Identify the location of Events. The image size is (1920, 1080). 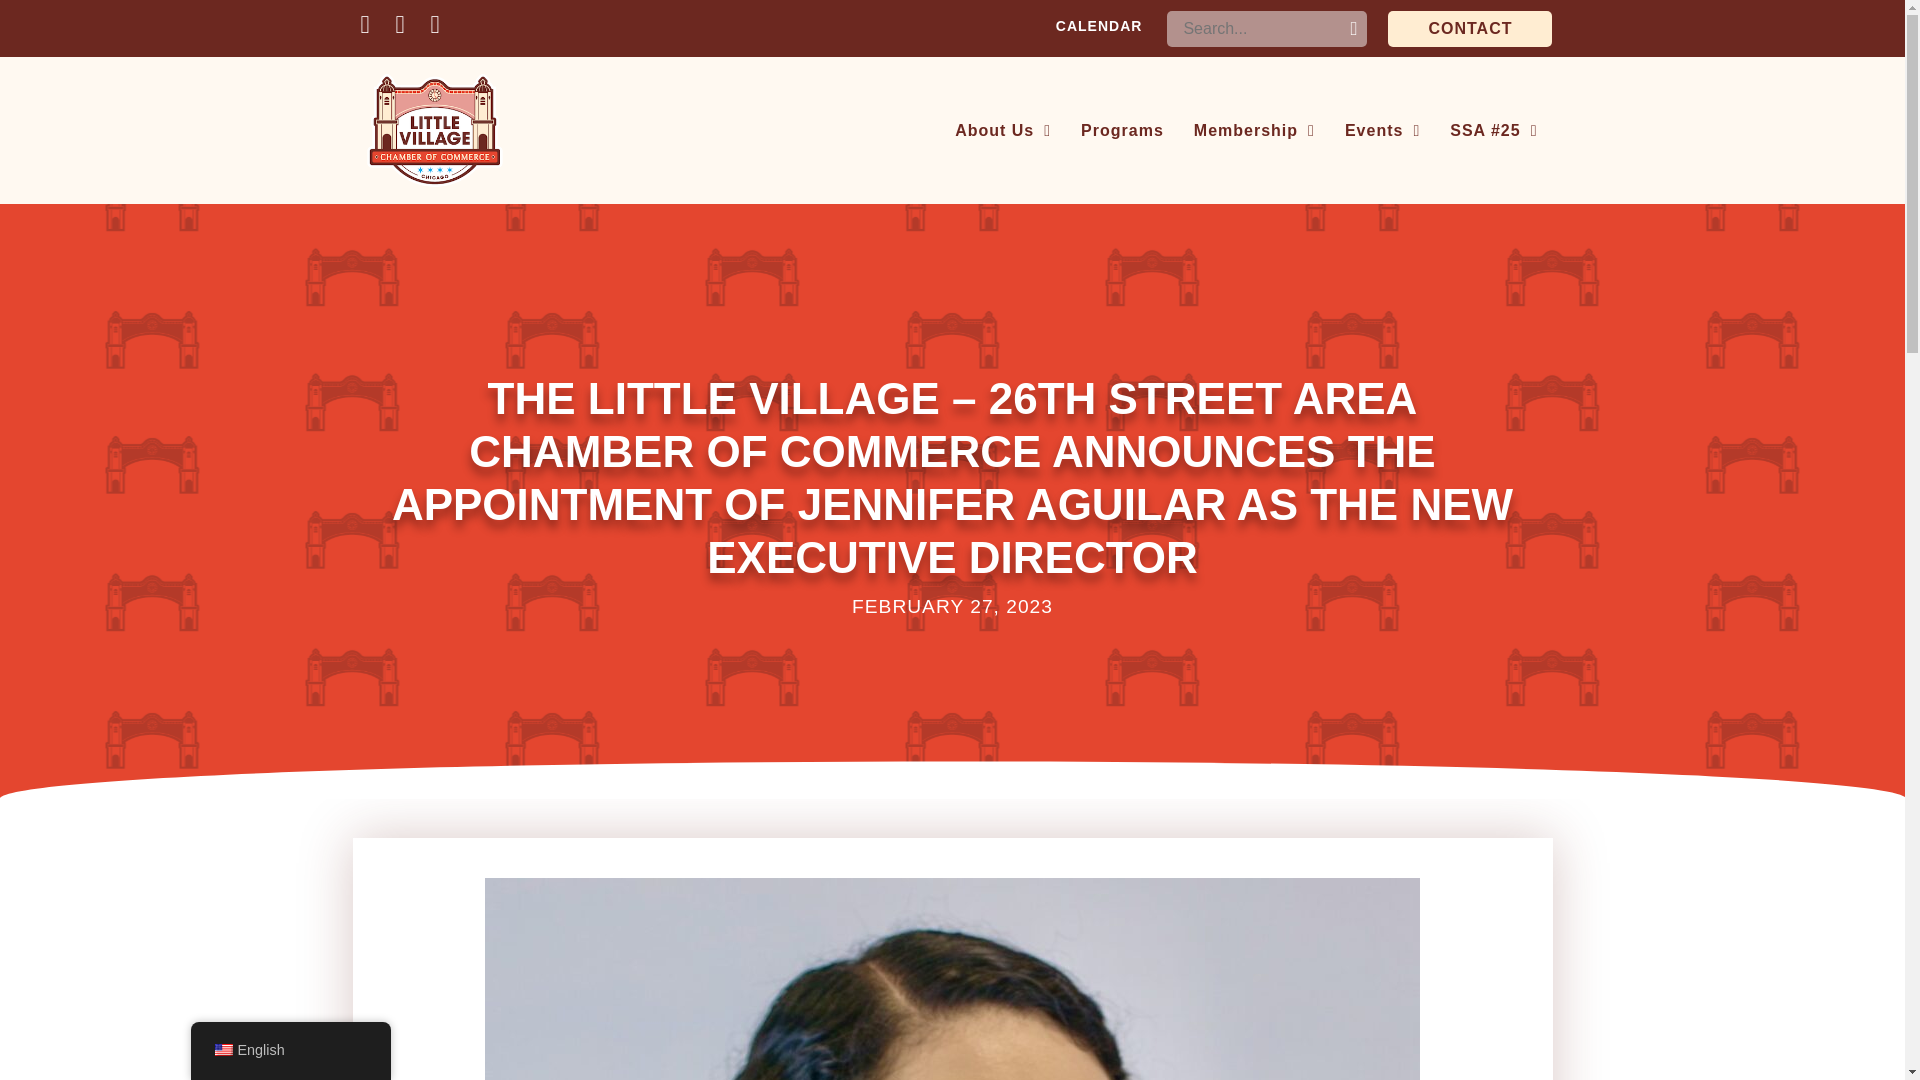
(1382, 130).